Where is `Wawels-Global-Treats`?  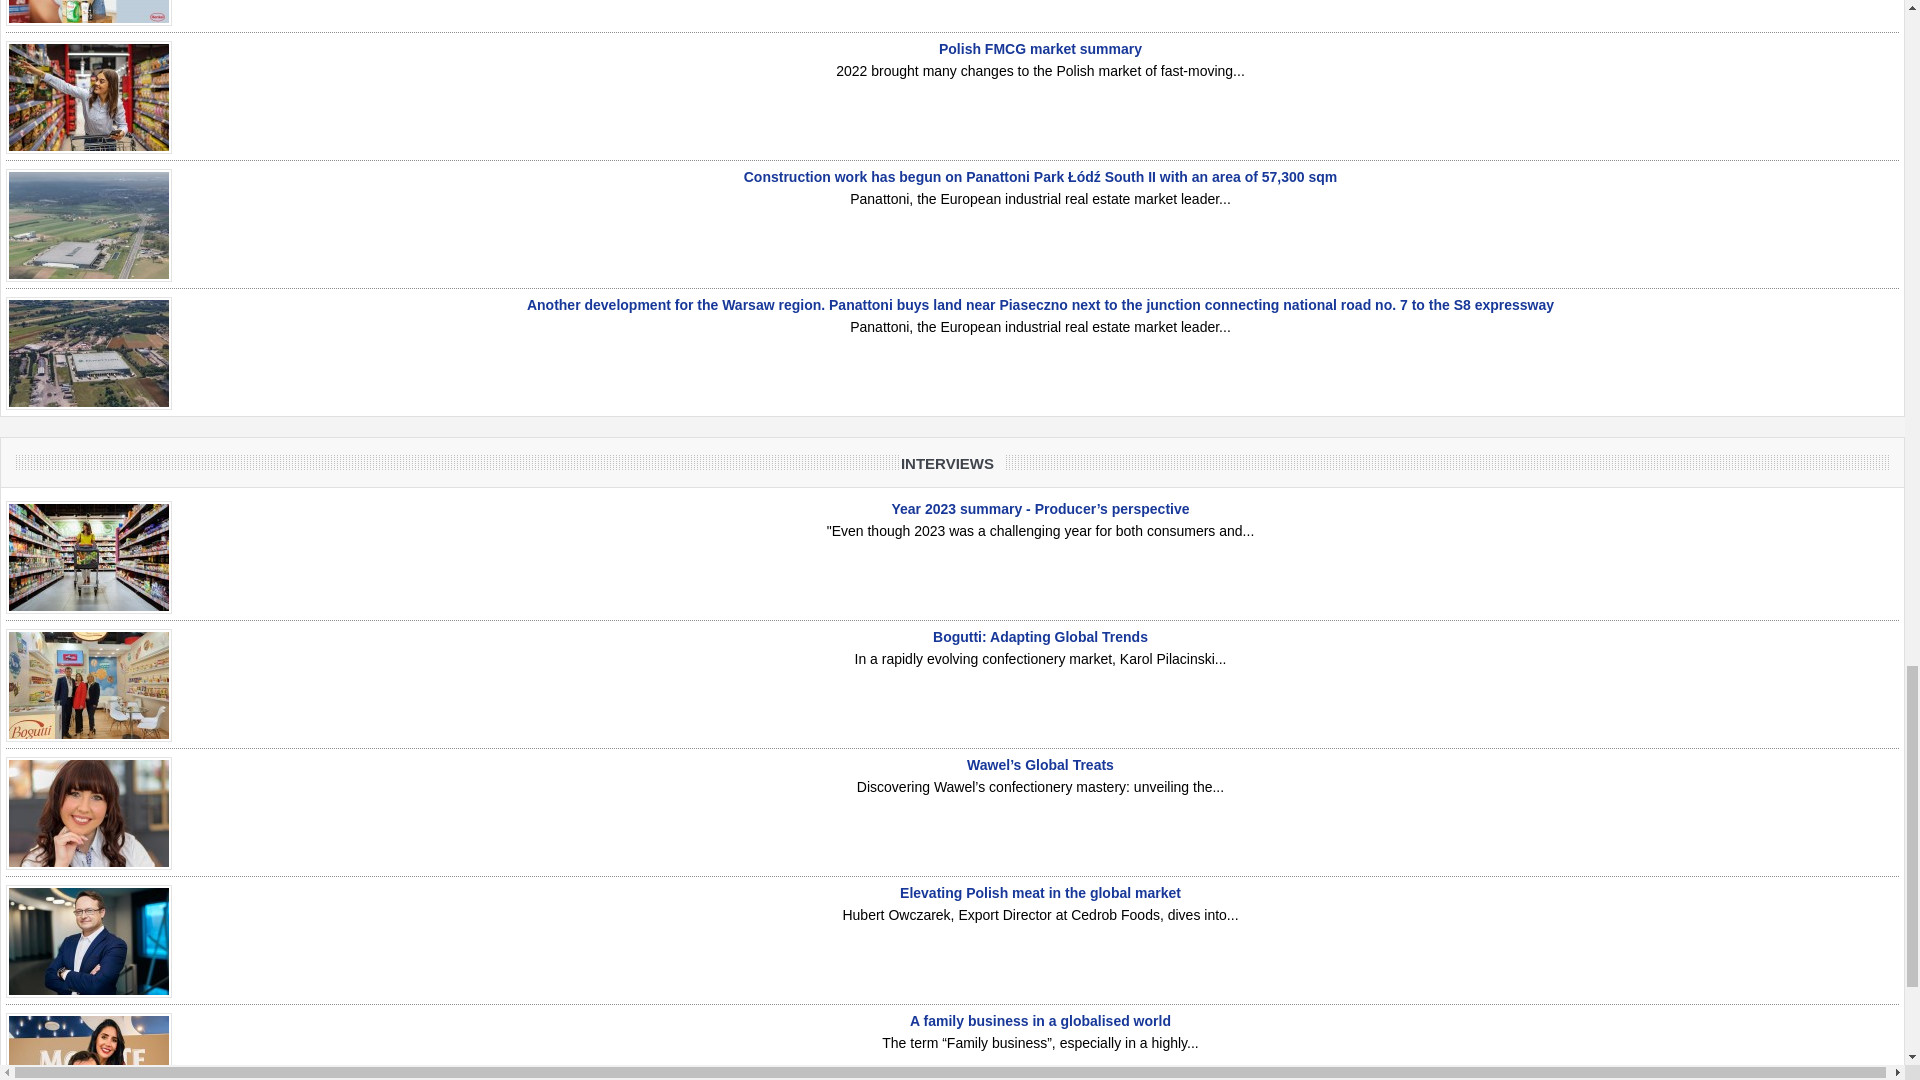
Wawels-Global-Treats is located at coordinates (88, 814).